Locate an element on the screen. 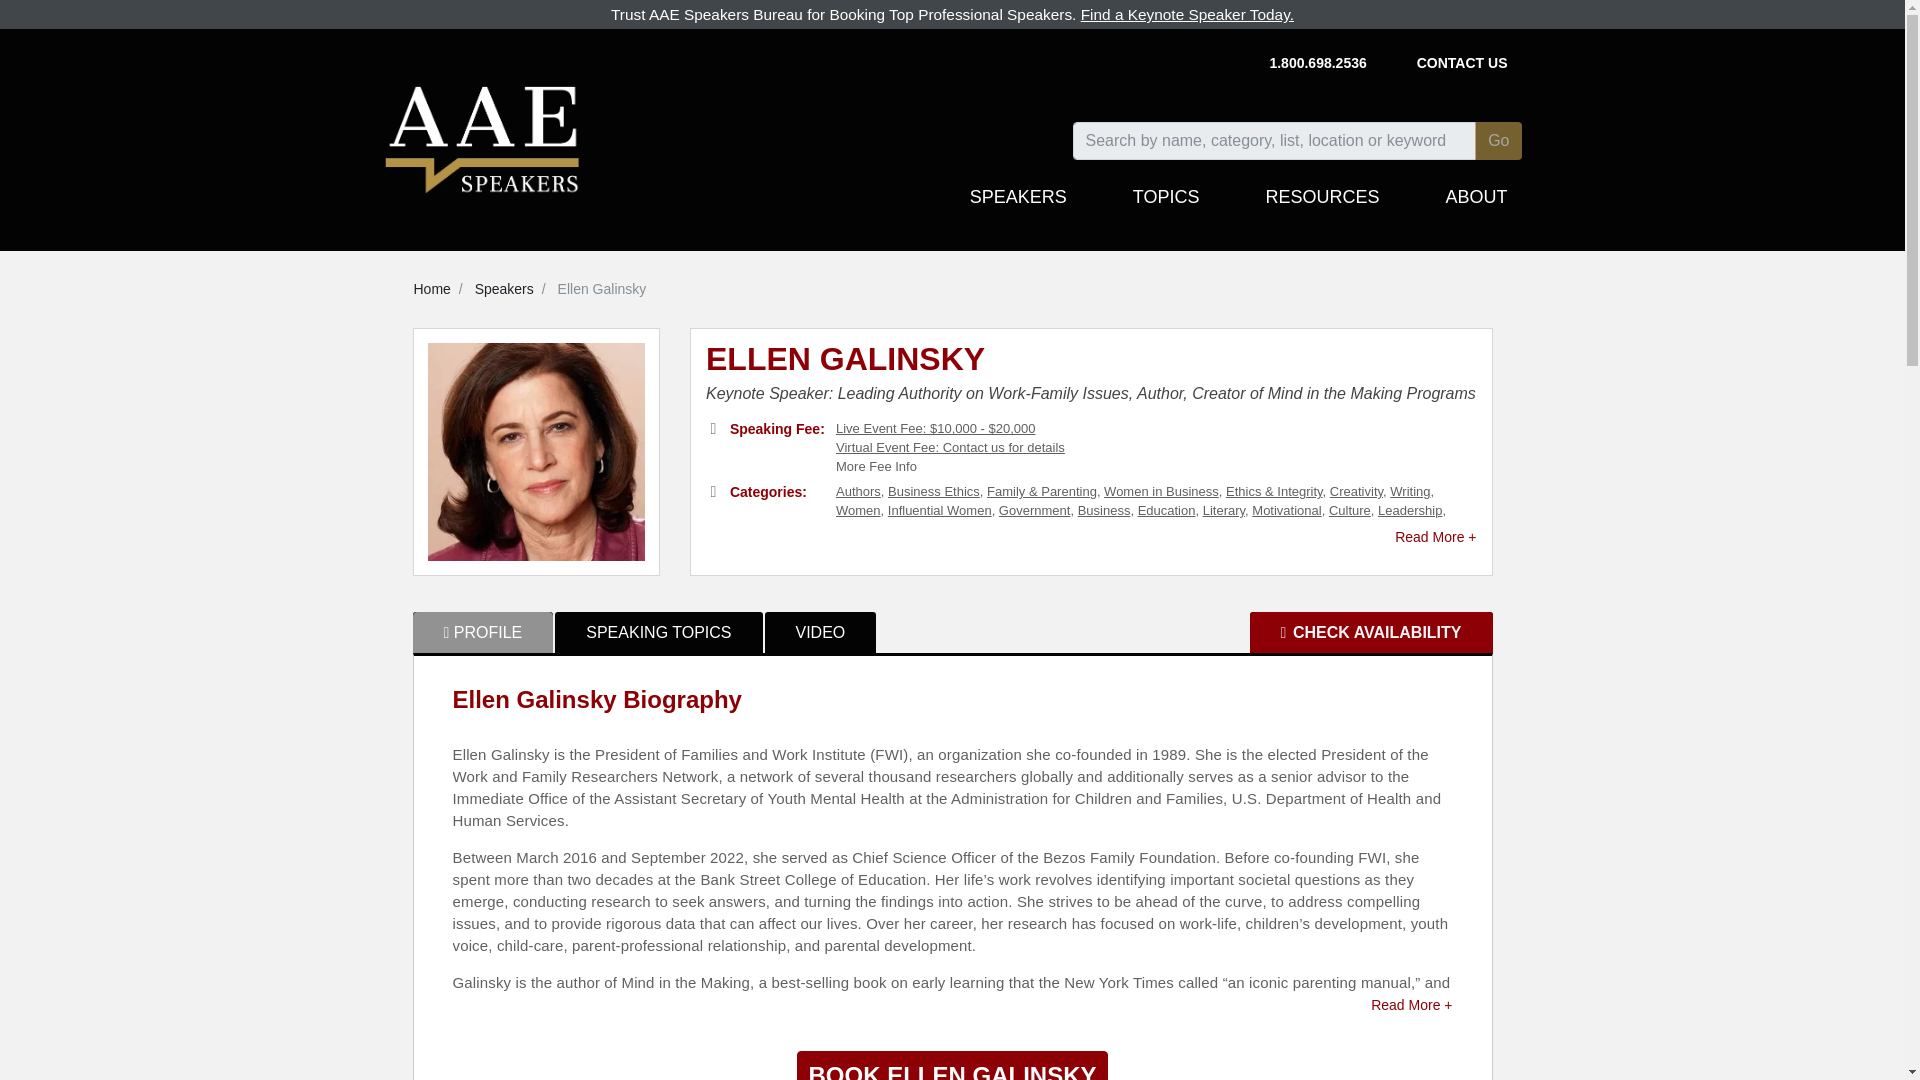 This screenshot has height=1080, width=1920. CONTACT US is located at coordinates (1462, 64).